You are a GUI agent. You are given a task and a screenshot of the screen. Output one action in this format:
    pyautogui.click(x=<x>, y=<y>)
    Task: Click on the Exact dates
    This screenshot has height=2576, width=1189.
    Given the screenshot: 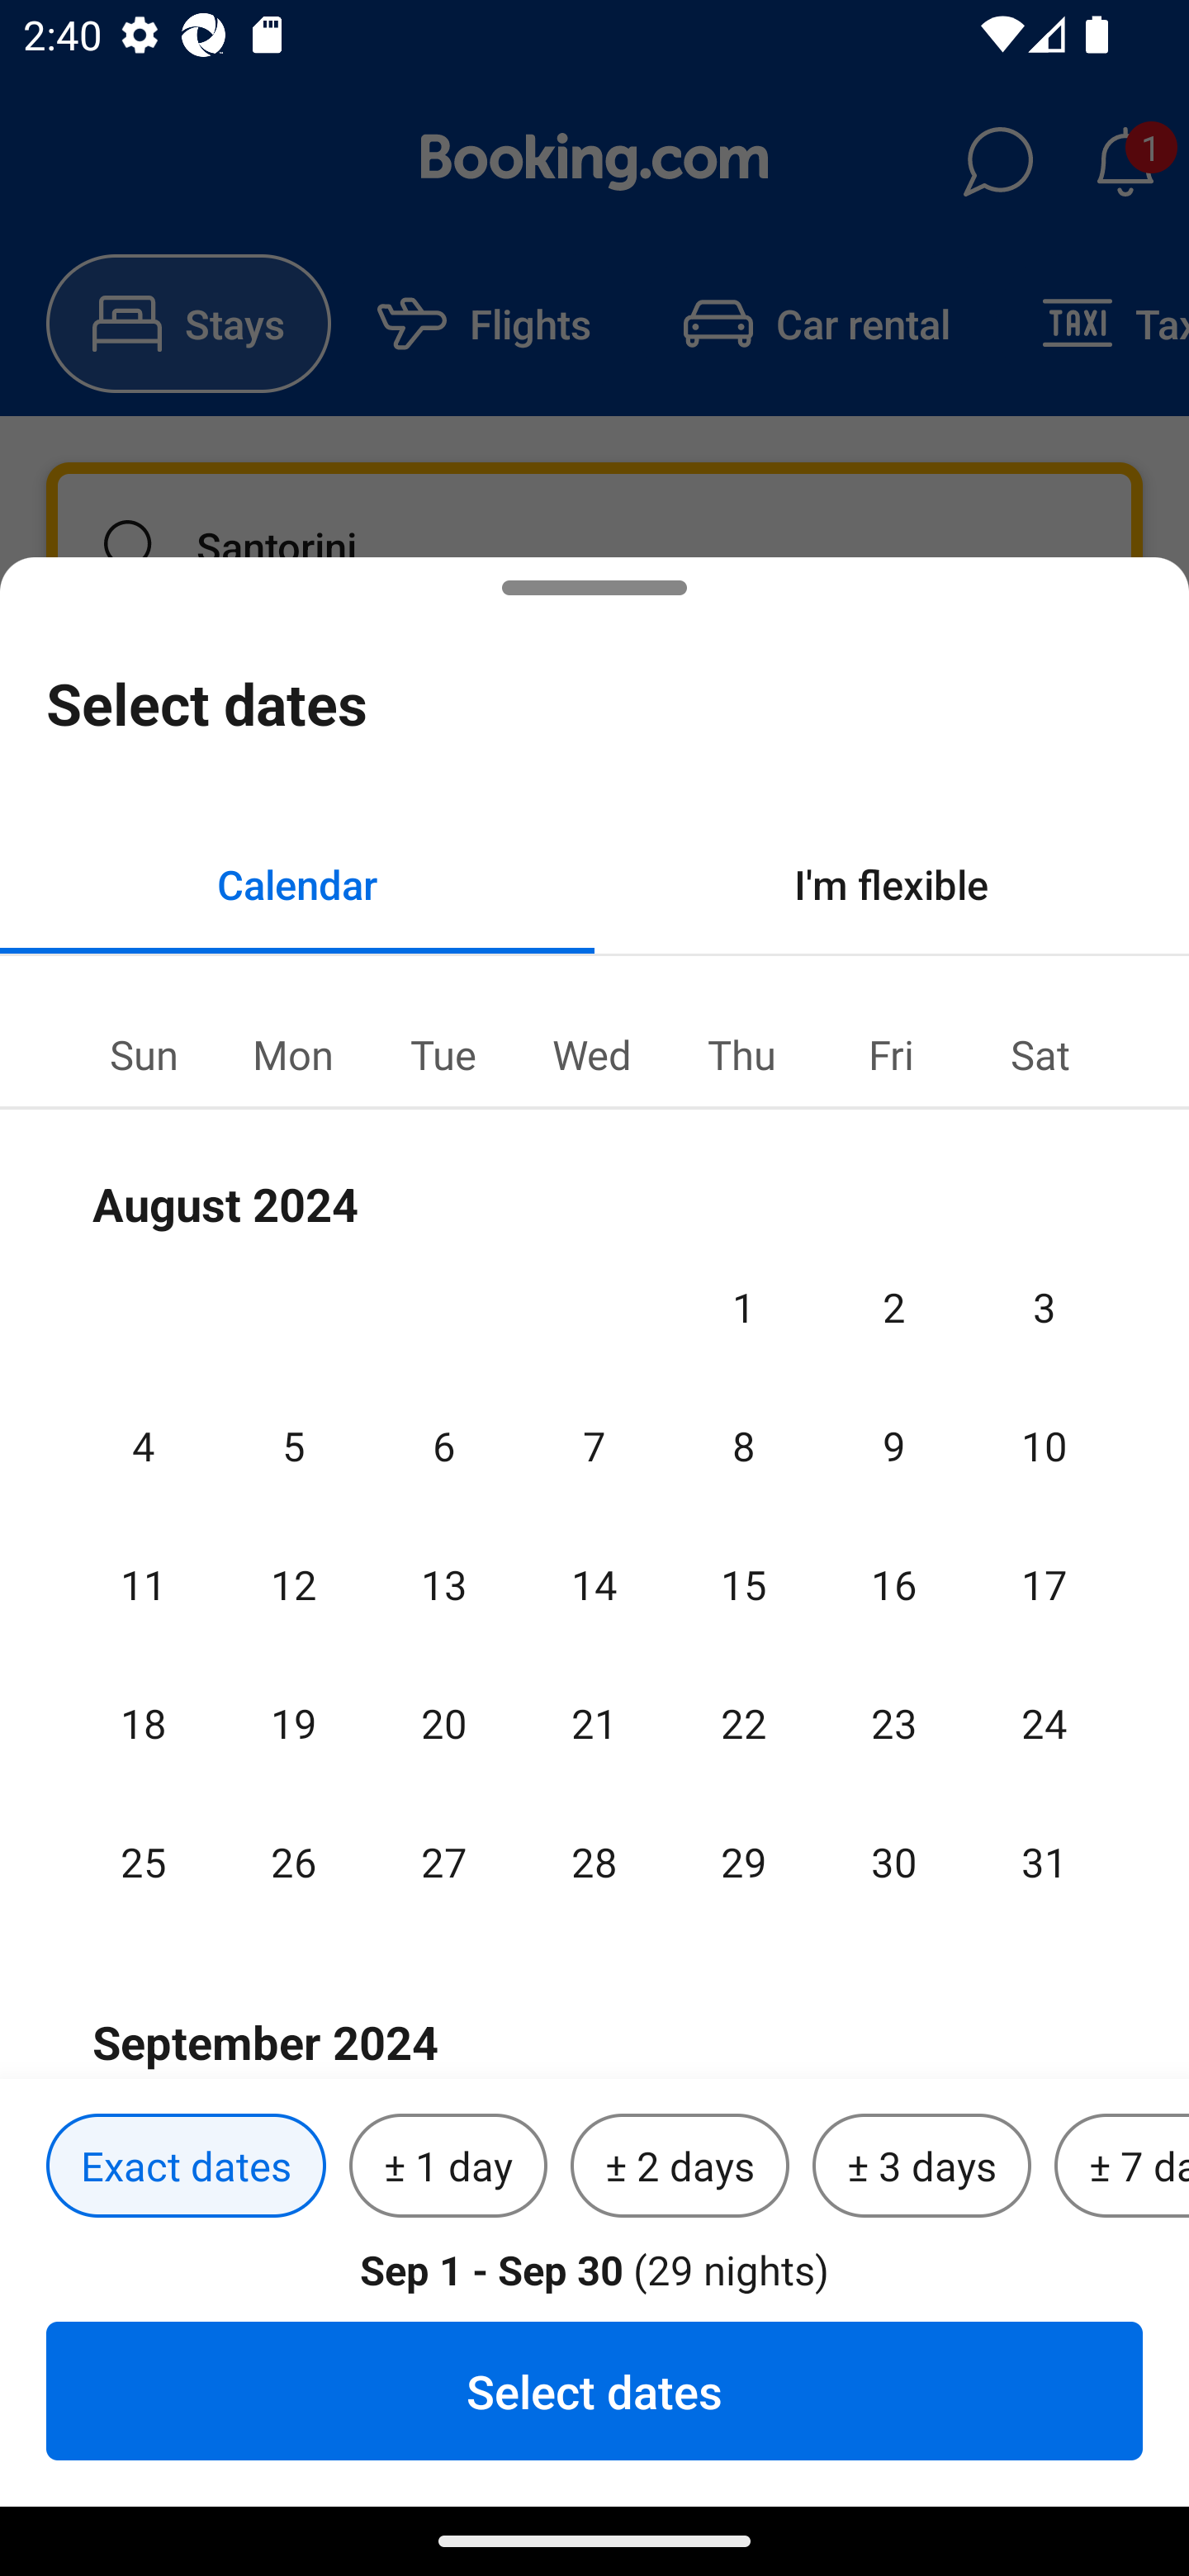 What is the action you would take?
    pyautogui.click(x=186, y=2166)
    